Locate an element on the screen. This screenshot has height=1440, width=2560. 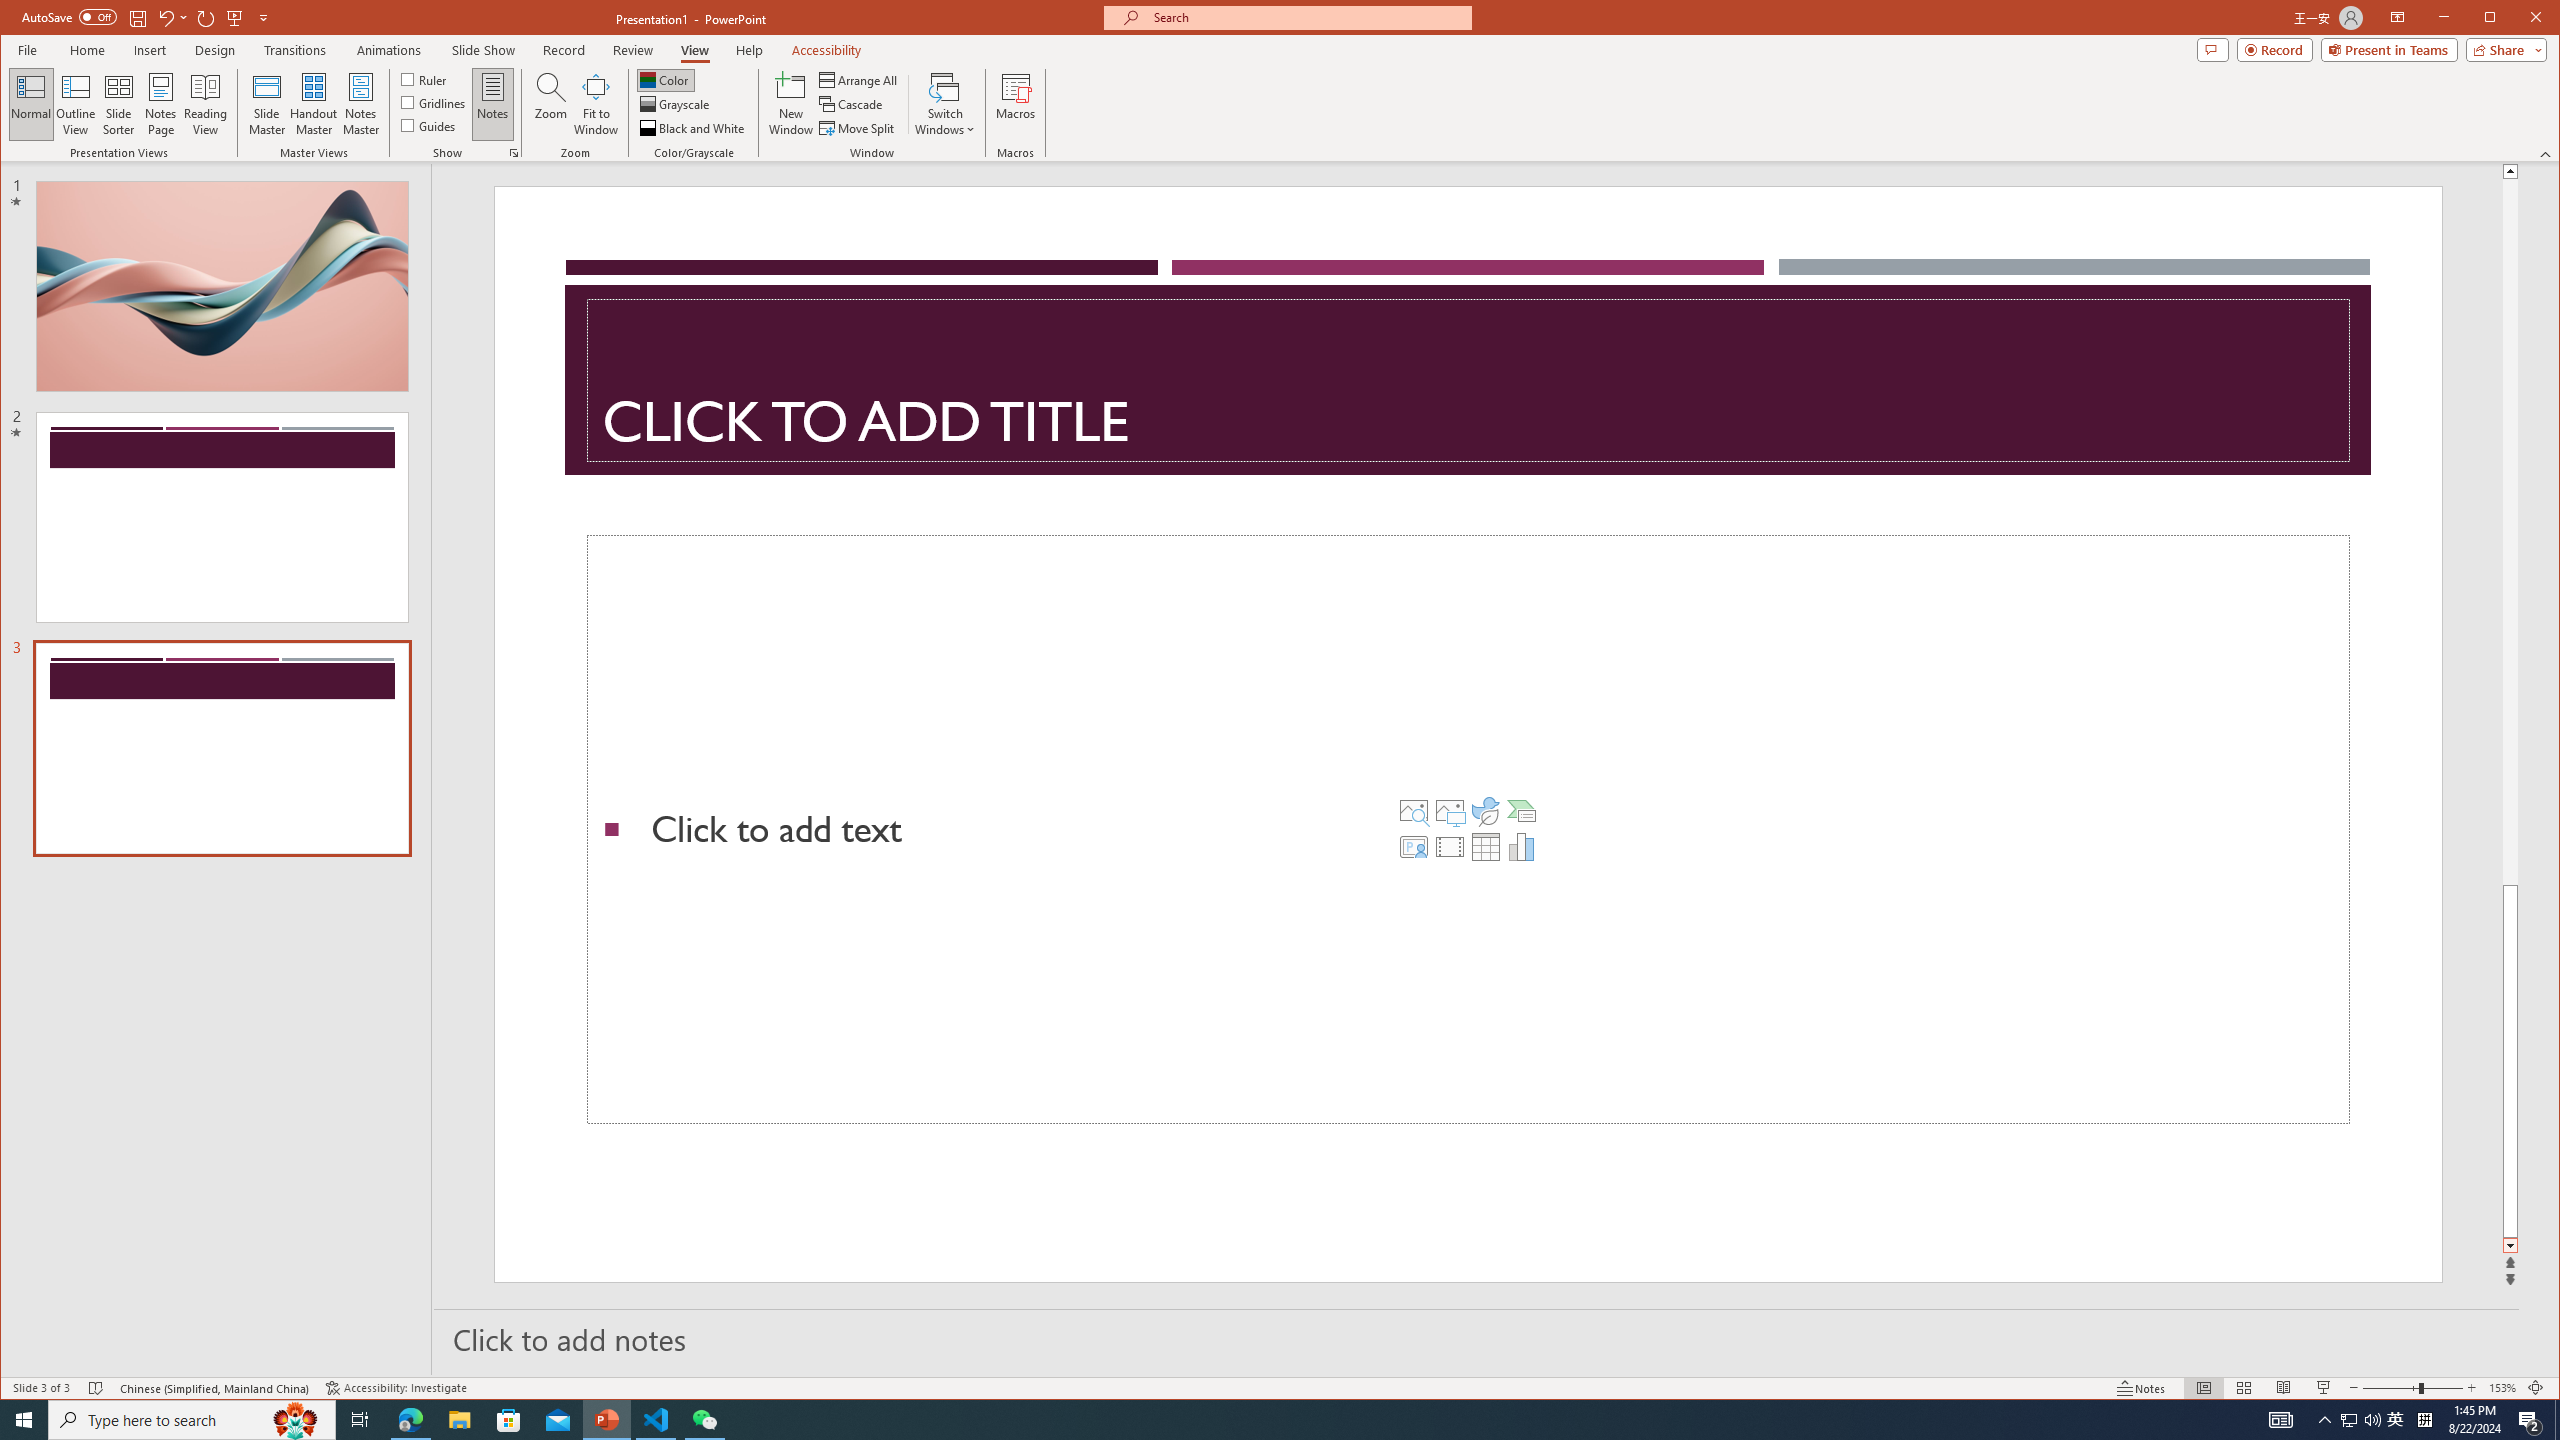
Ruler is located at coordinates (424, 78).